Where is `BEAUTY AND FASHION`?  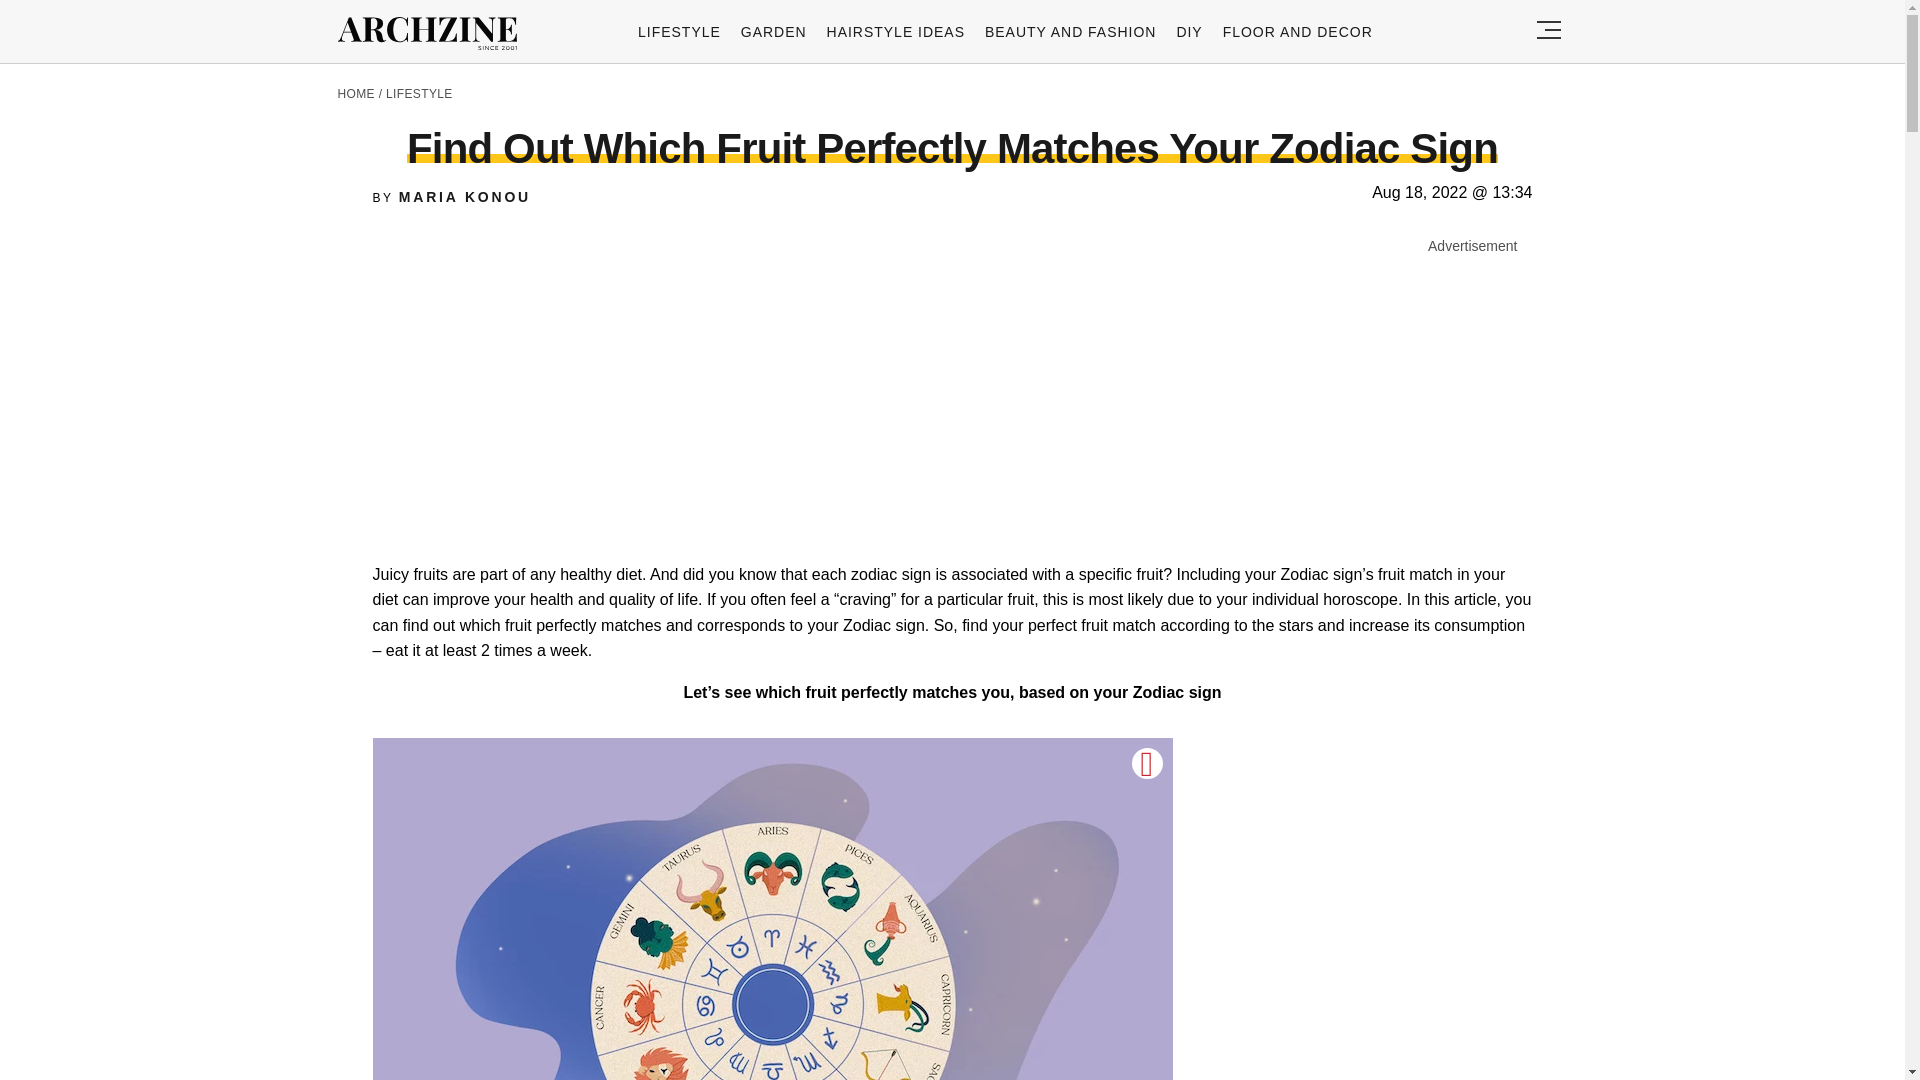
BEAUTY AND FASHION is located at coordinates (1070, 31).